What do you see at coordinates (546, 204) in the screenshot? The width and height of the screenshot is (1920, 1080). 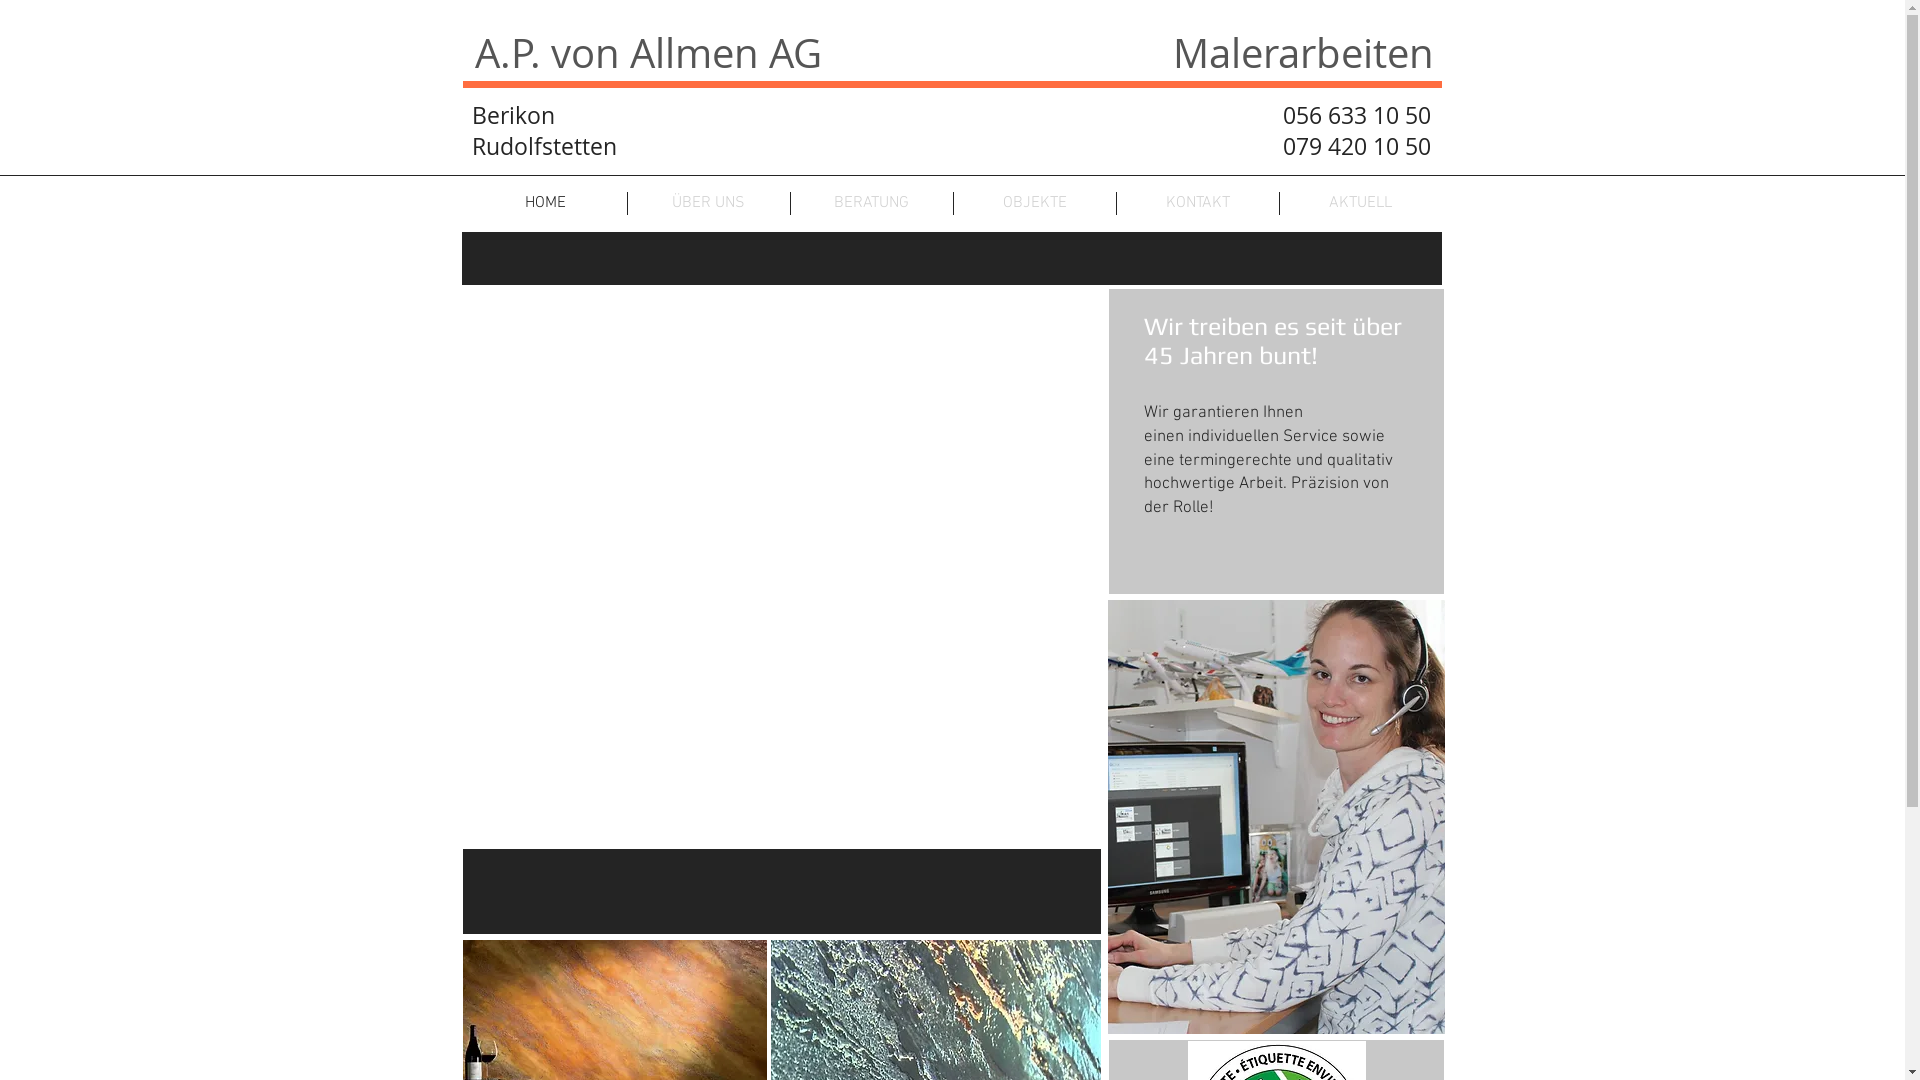 I see `HOME` at bounding box center [546, 204].